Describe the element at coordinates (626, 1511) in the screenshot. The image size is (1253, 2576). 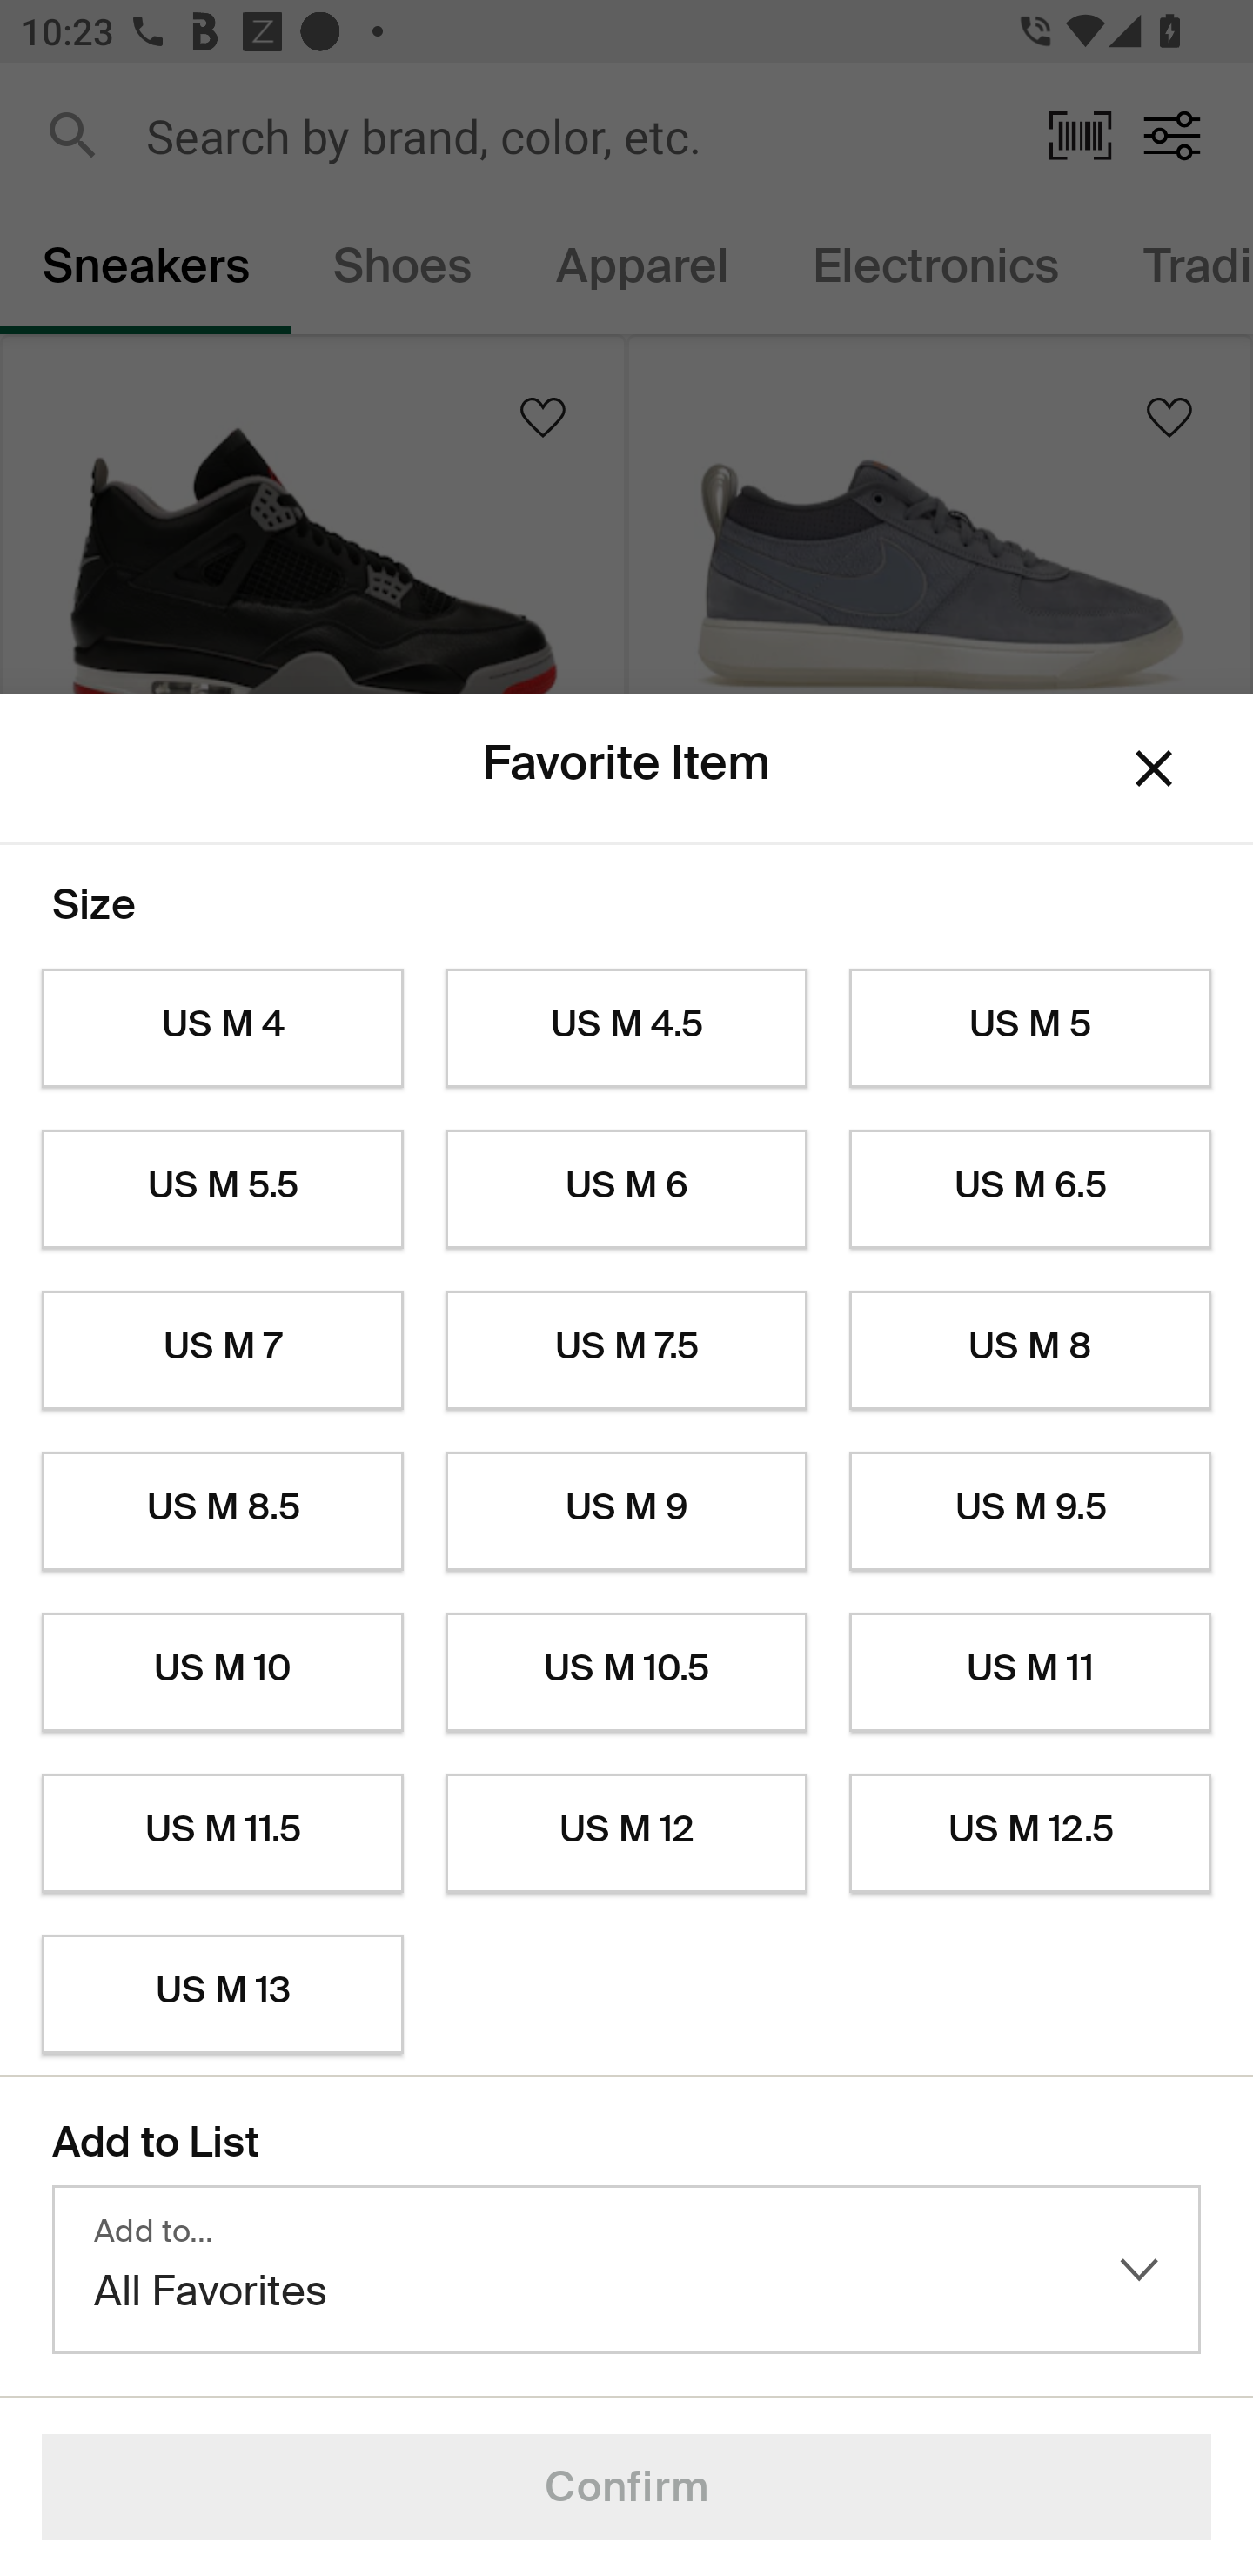
I see `US M 9` at that location.